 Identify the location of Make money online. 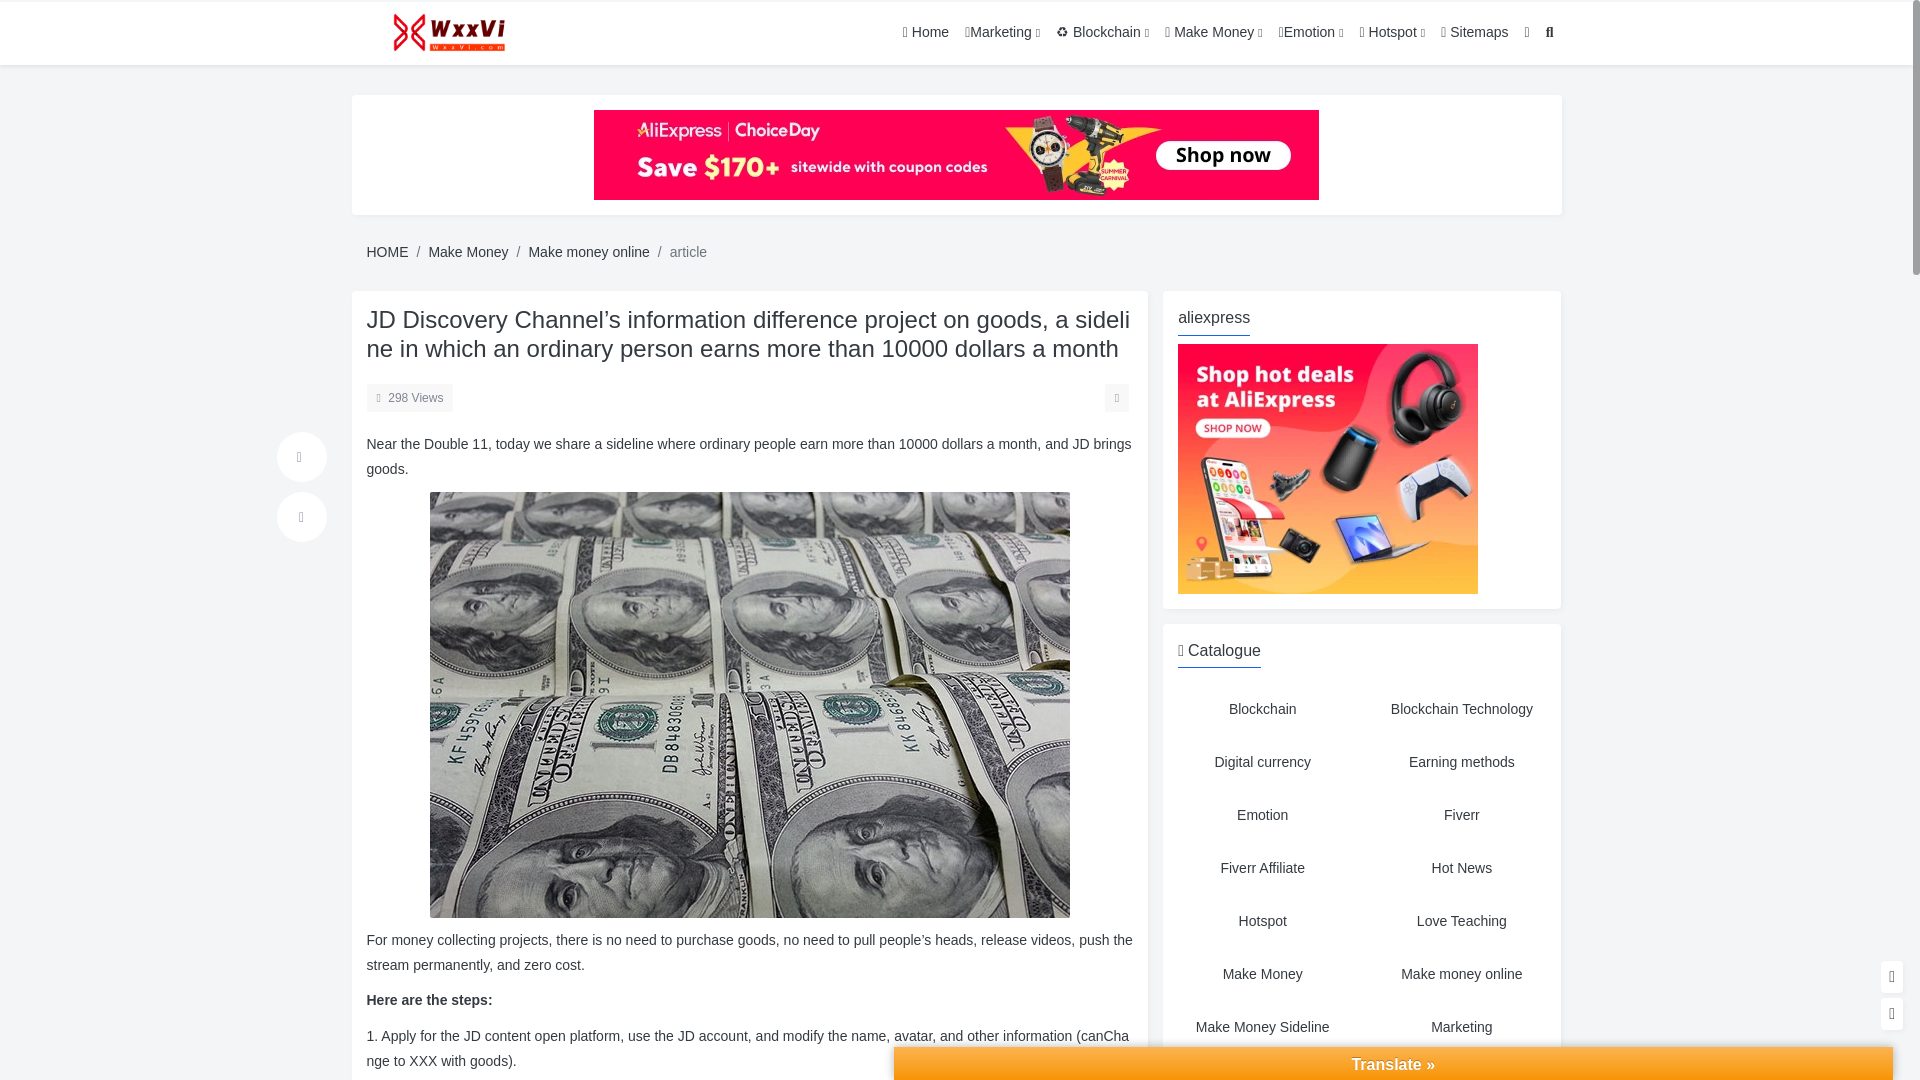
(1462, 974).